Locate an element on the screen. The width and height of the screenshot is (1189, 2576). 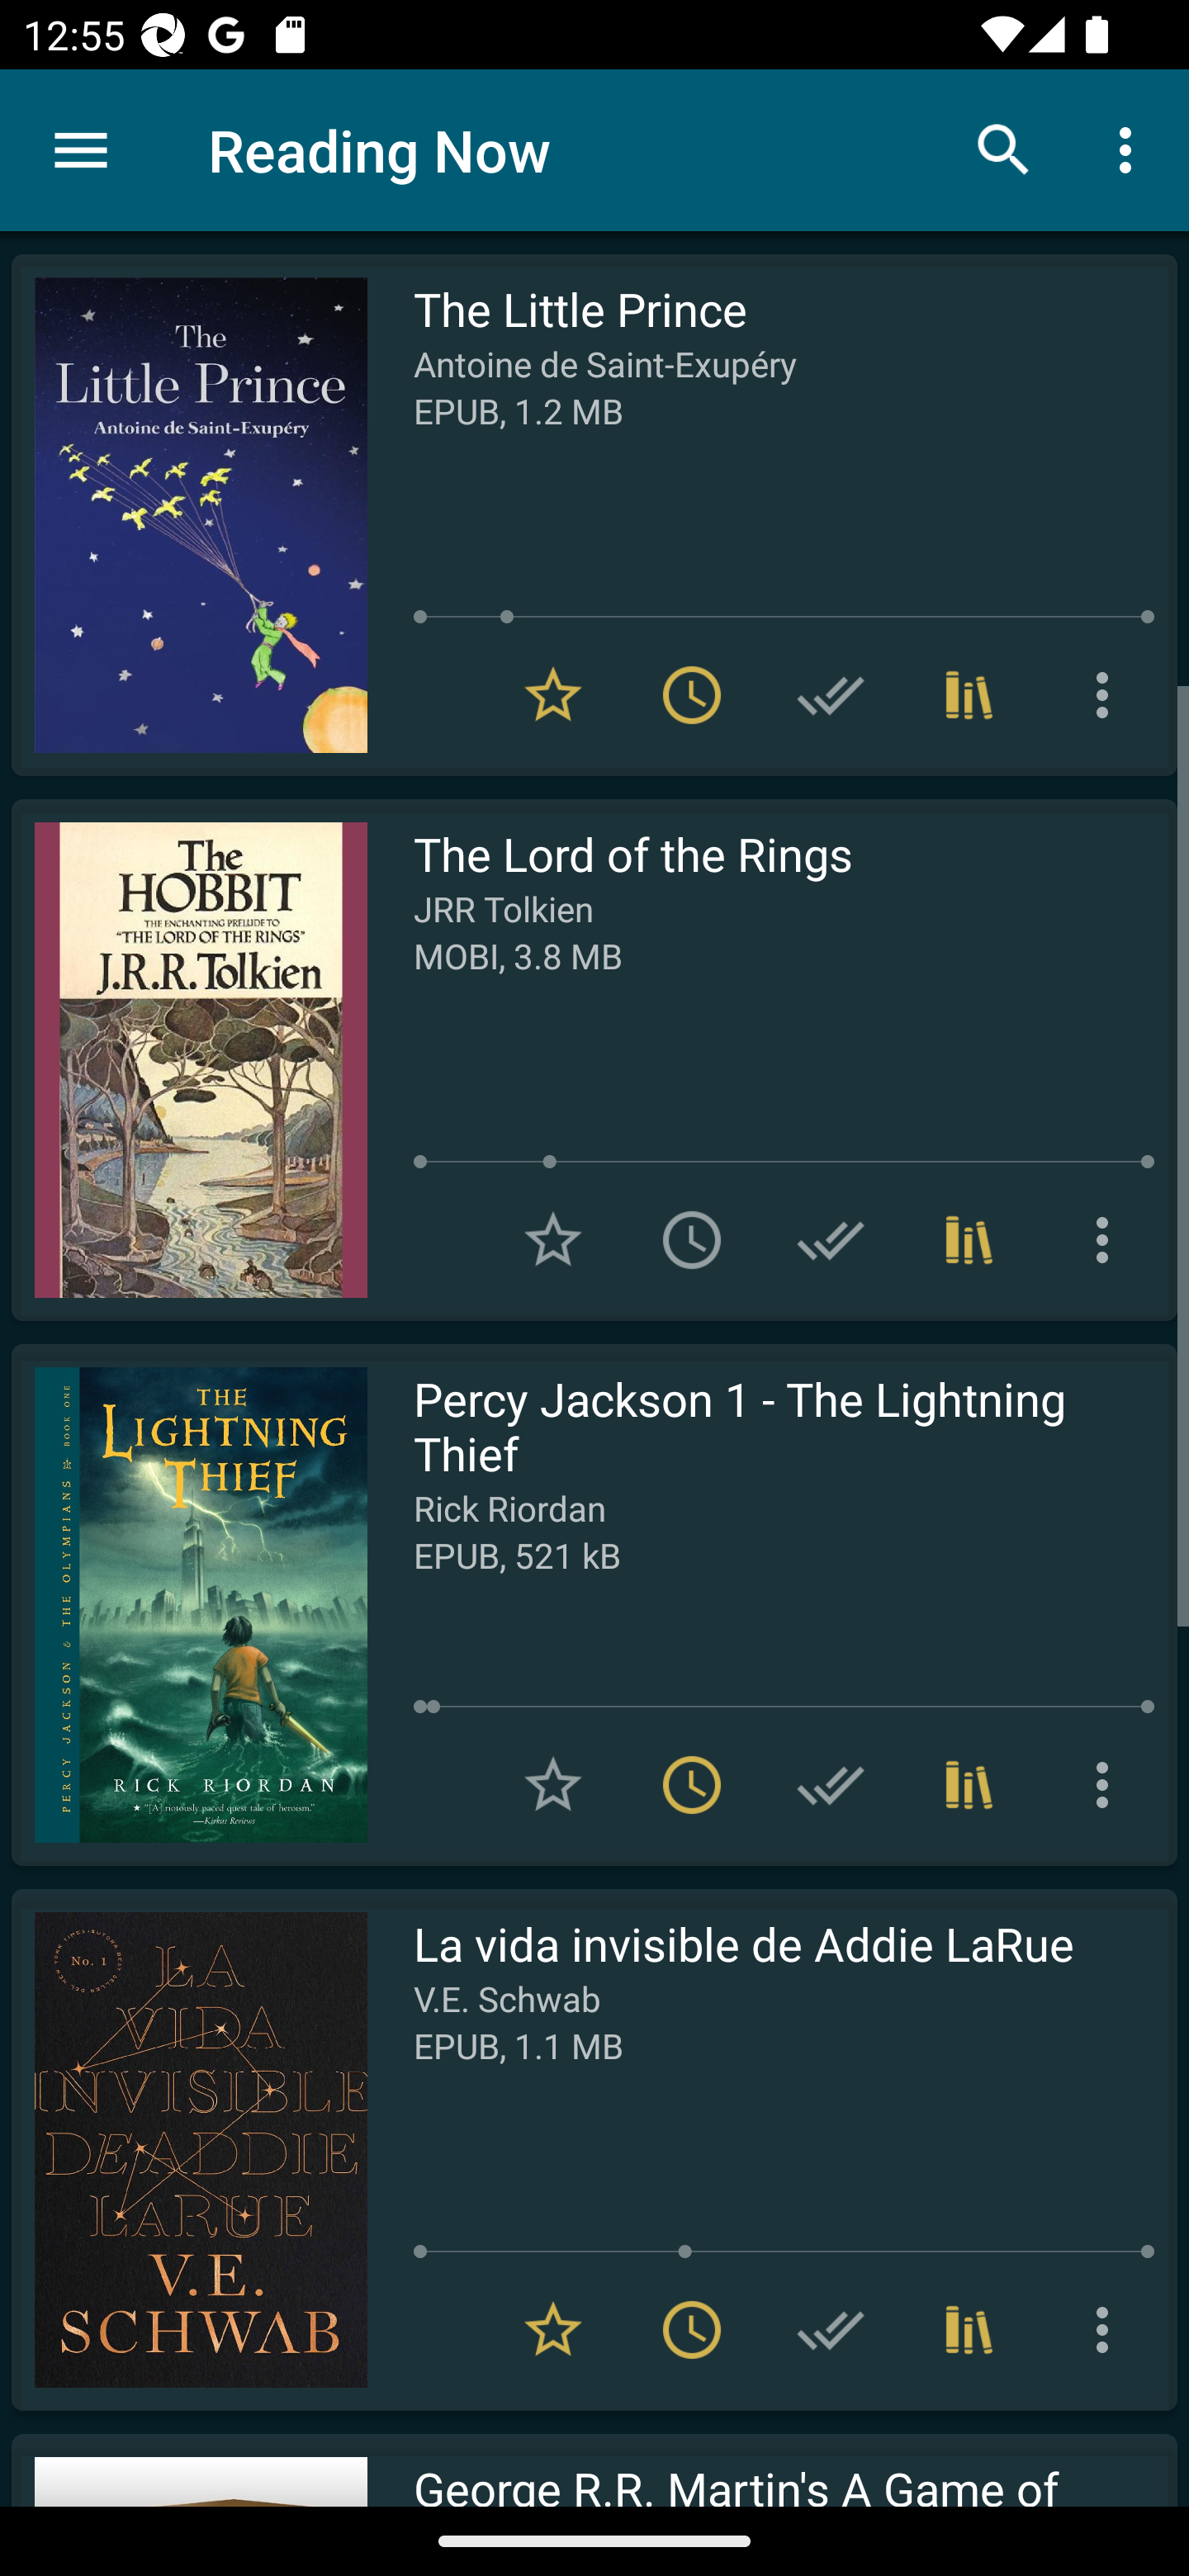
Add to Favorites is located at coordinates (553, 1238).